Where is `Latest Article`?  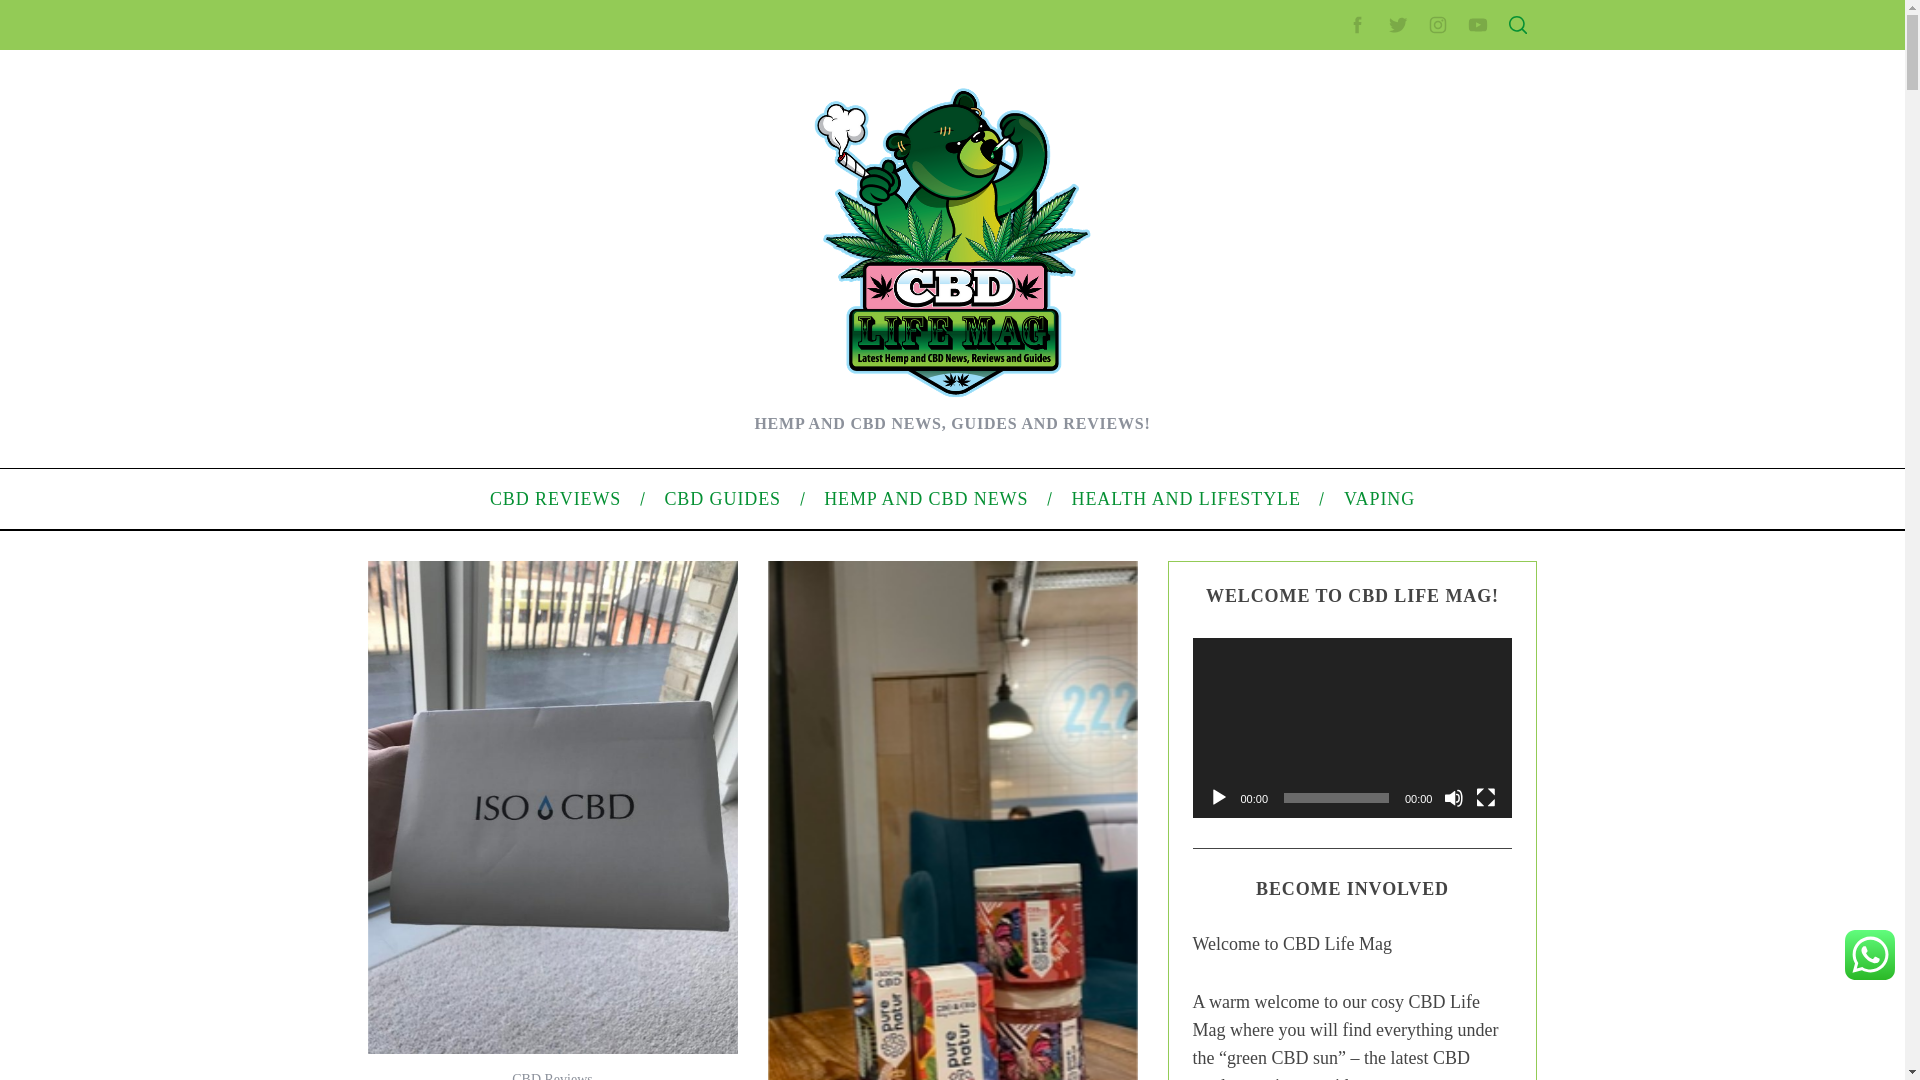
Latest Article is located at coordinates (1314, 227).